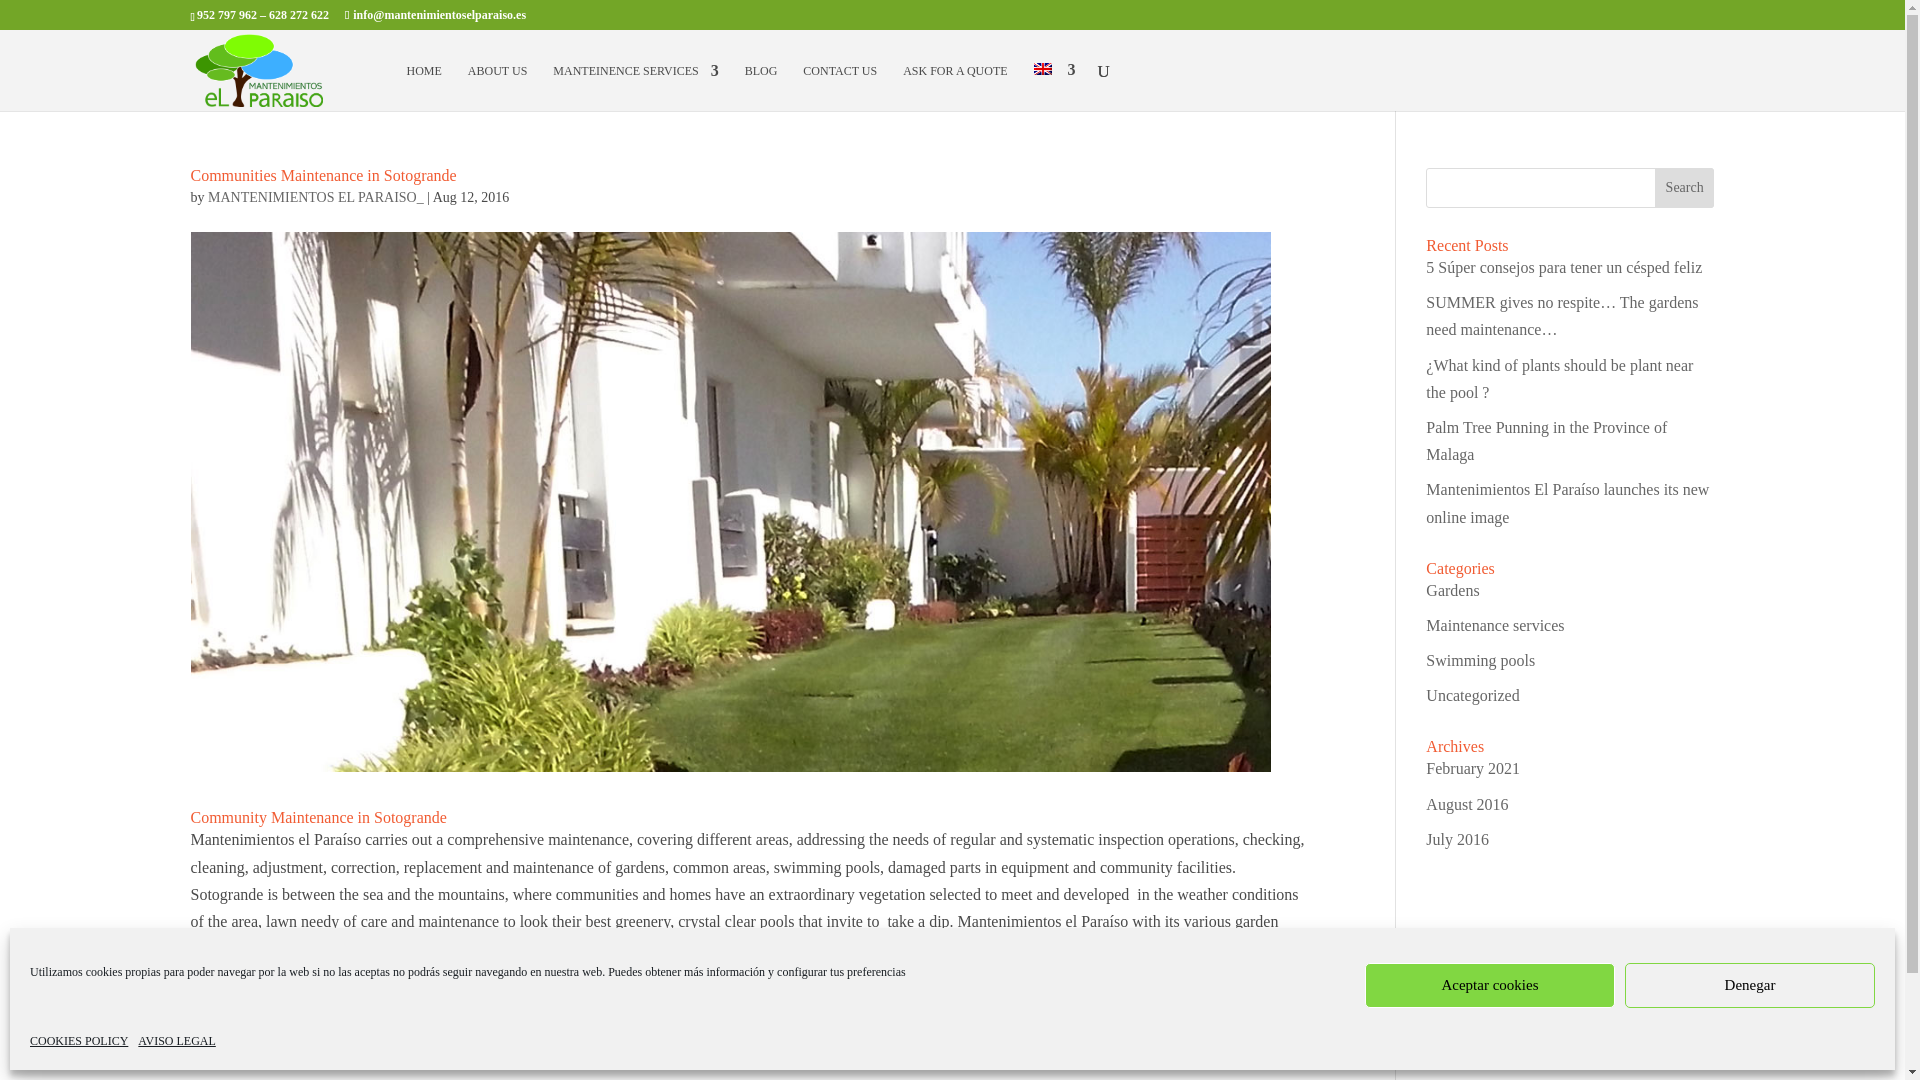  I want to click on English, so click(1043, 68).